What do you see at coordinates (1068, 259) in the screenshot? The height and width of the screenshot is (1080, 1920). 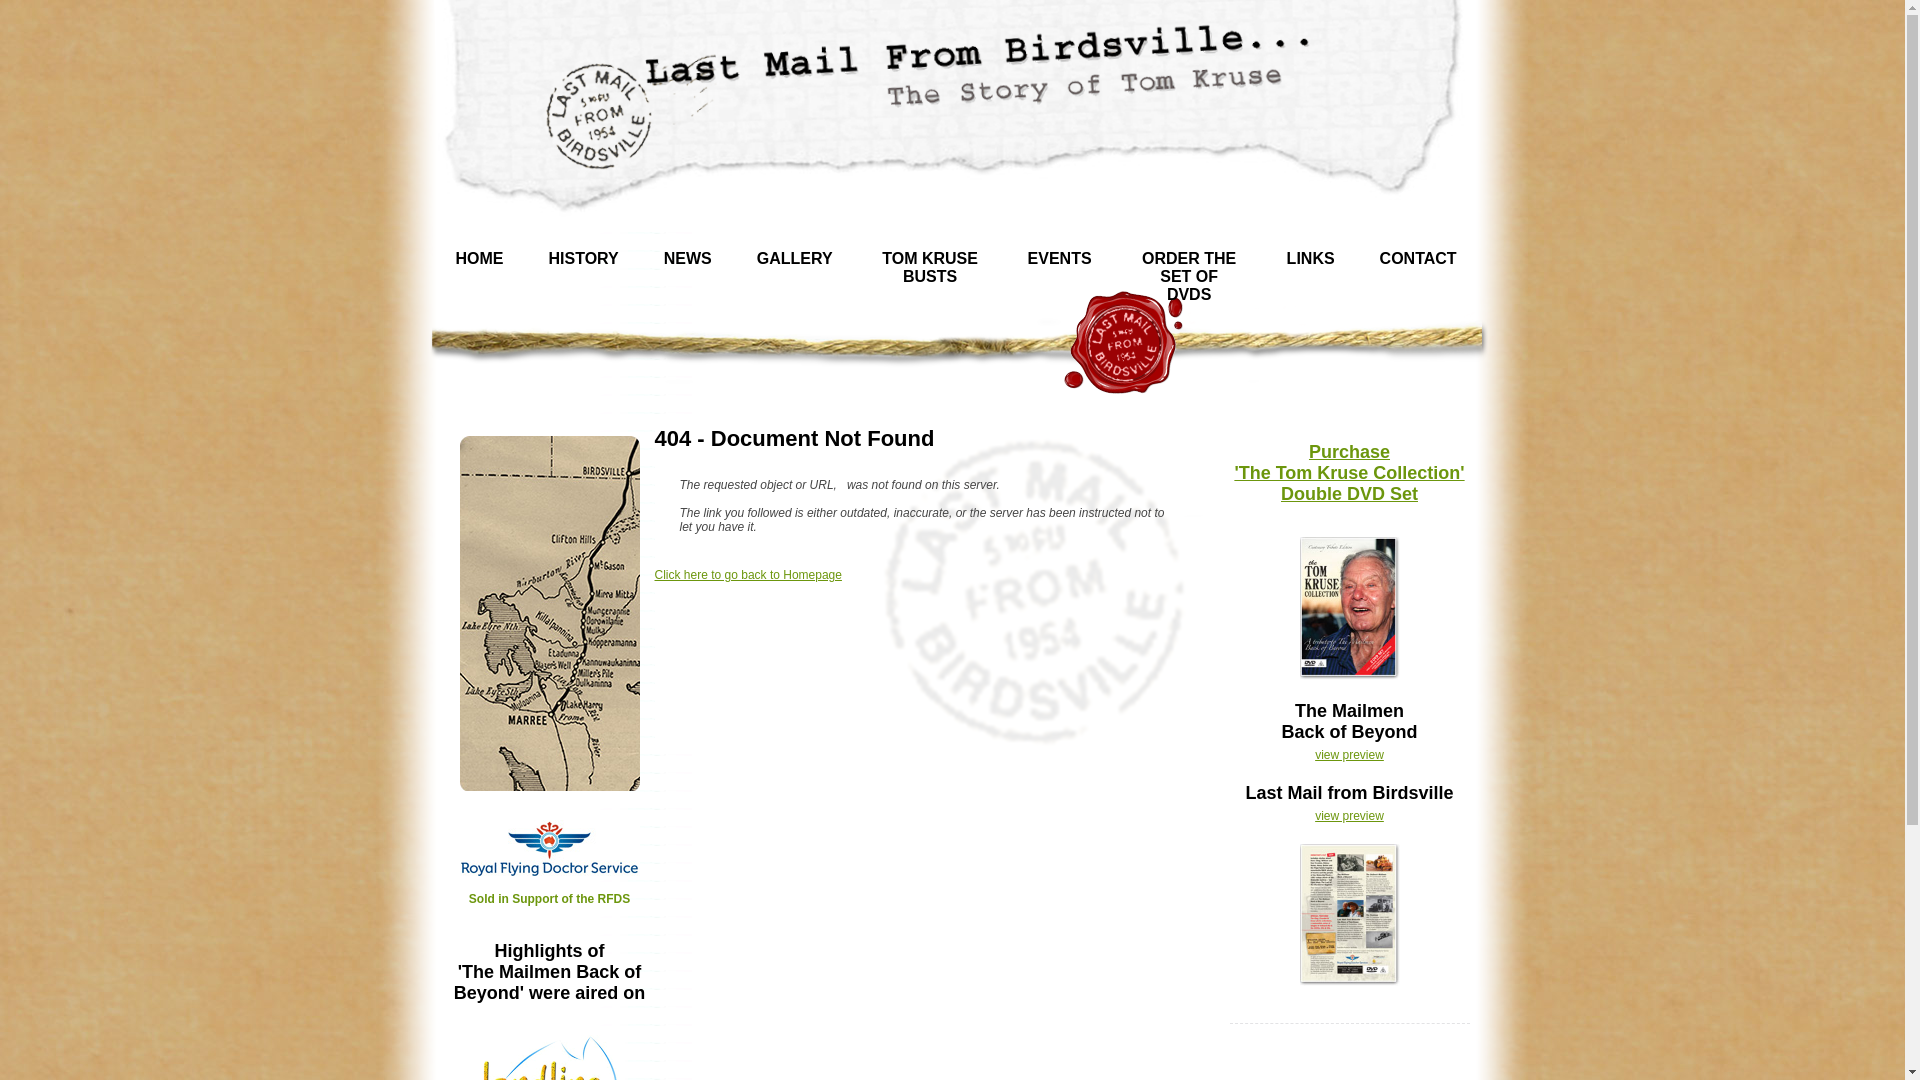 I see `EVENTS` at bounding box center [1068, 259].